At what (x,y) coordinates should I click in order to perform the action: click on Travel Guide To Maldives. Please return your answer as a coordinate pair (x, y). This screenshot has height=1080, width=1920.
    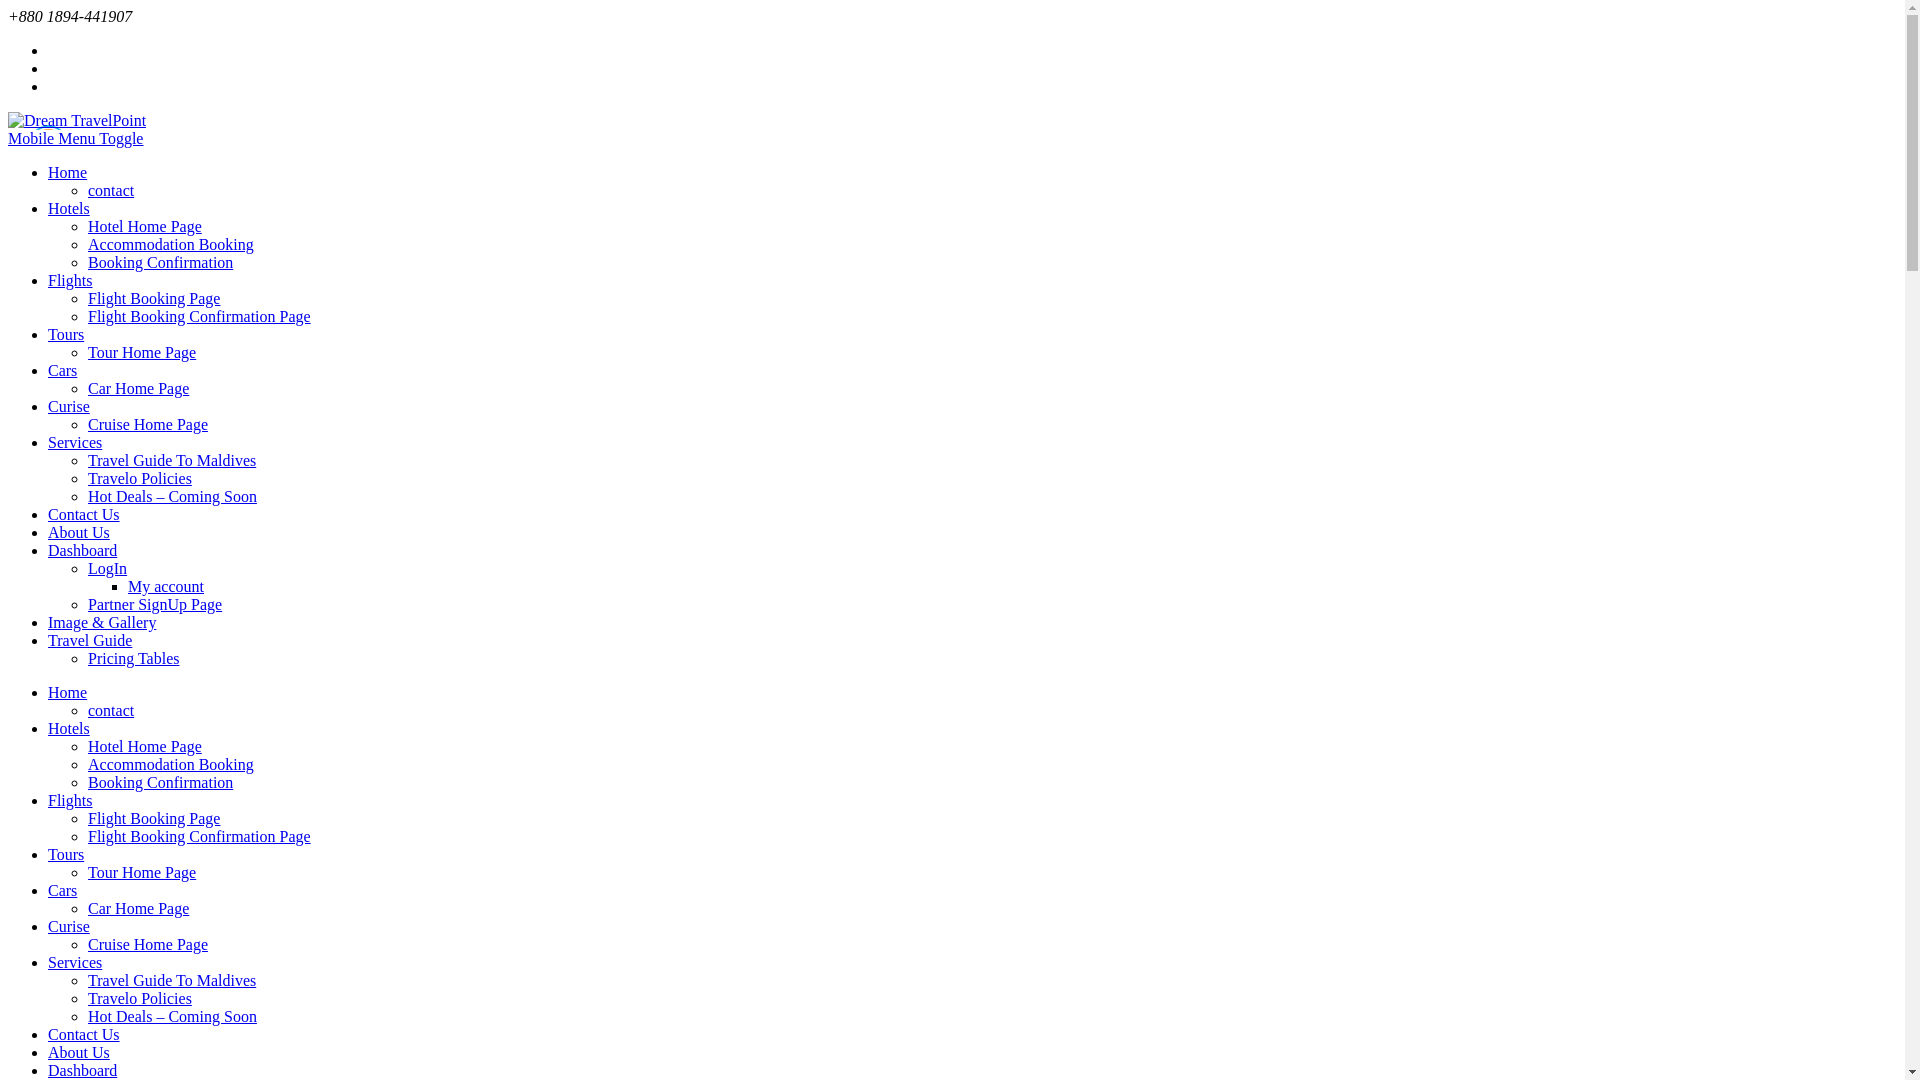
    Looking at the image, I should click on (172, 980).